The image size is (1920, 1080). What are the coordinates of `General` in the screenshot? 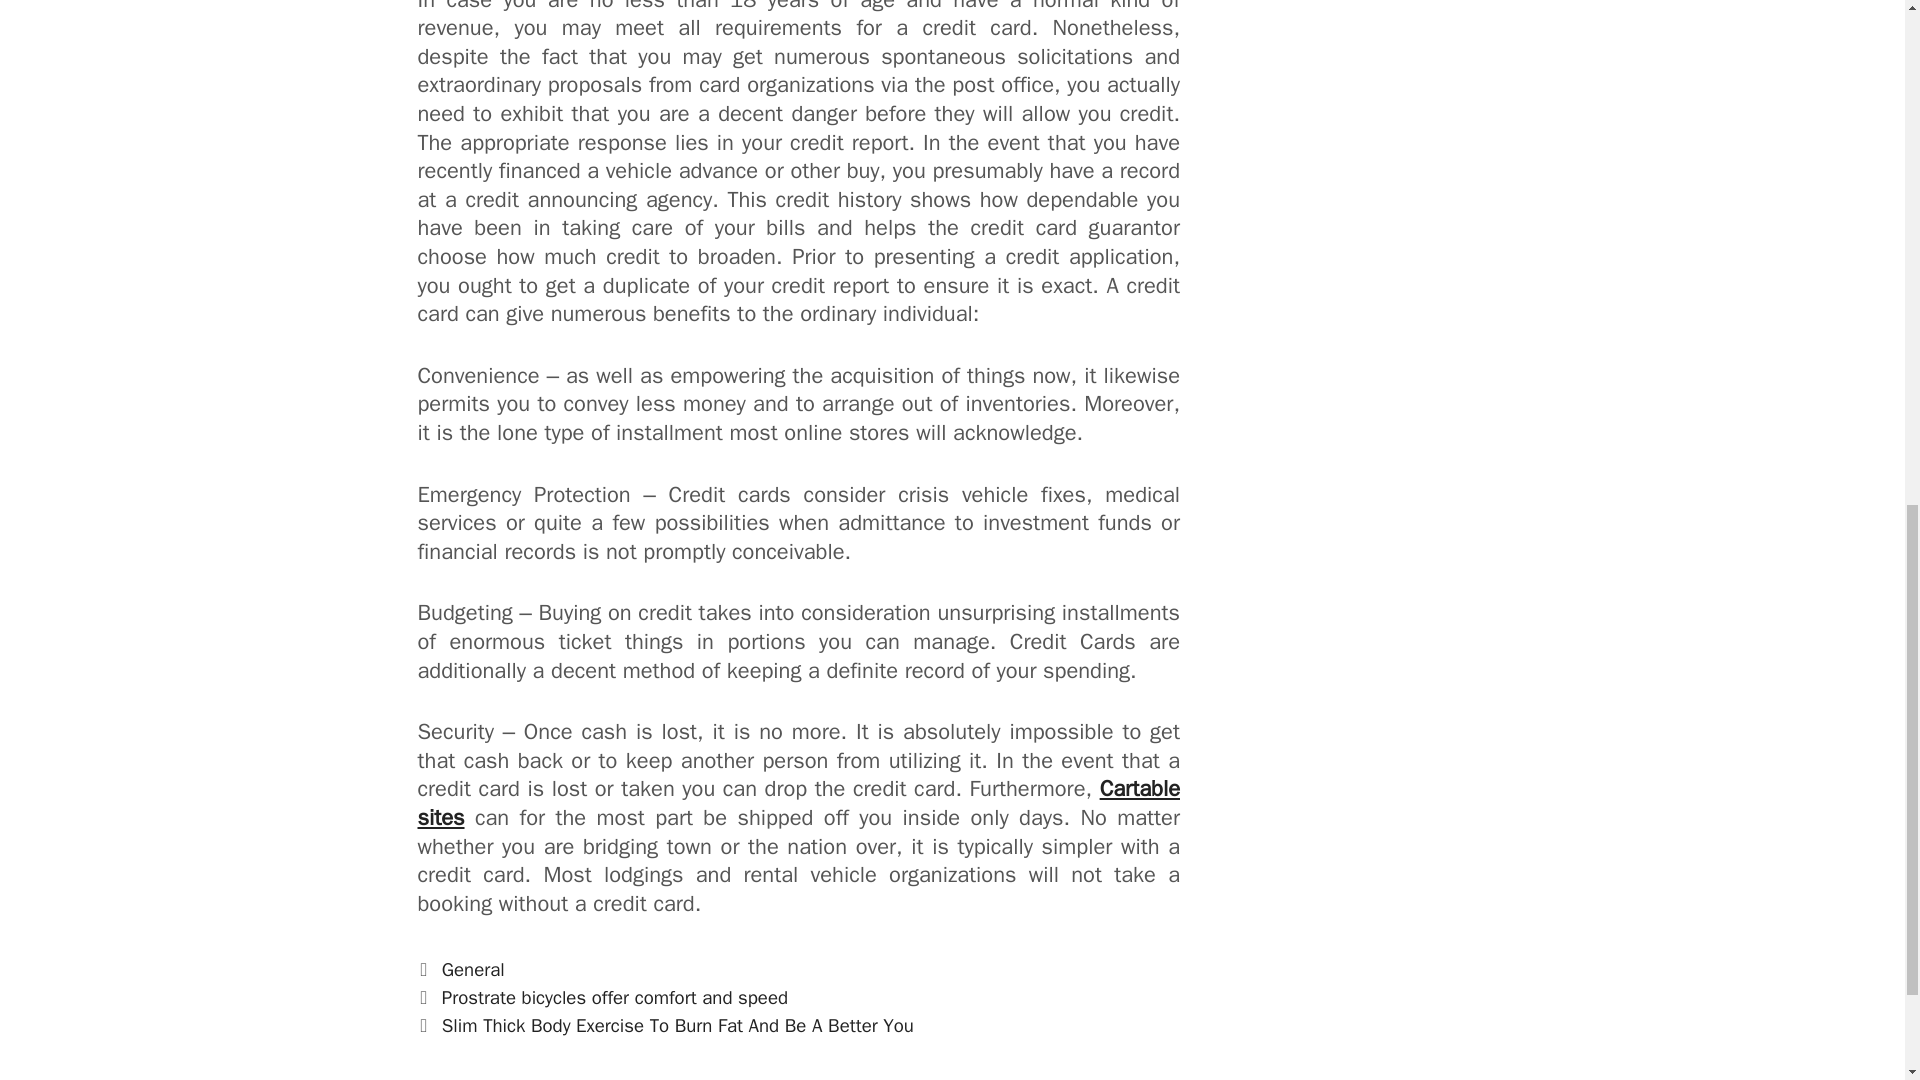 It's located at (472, 969).